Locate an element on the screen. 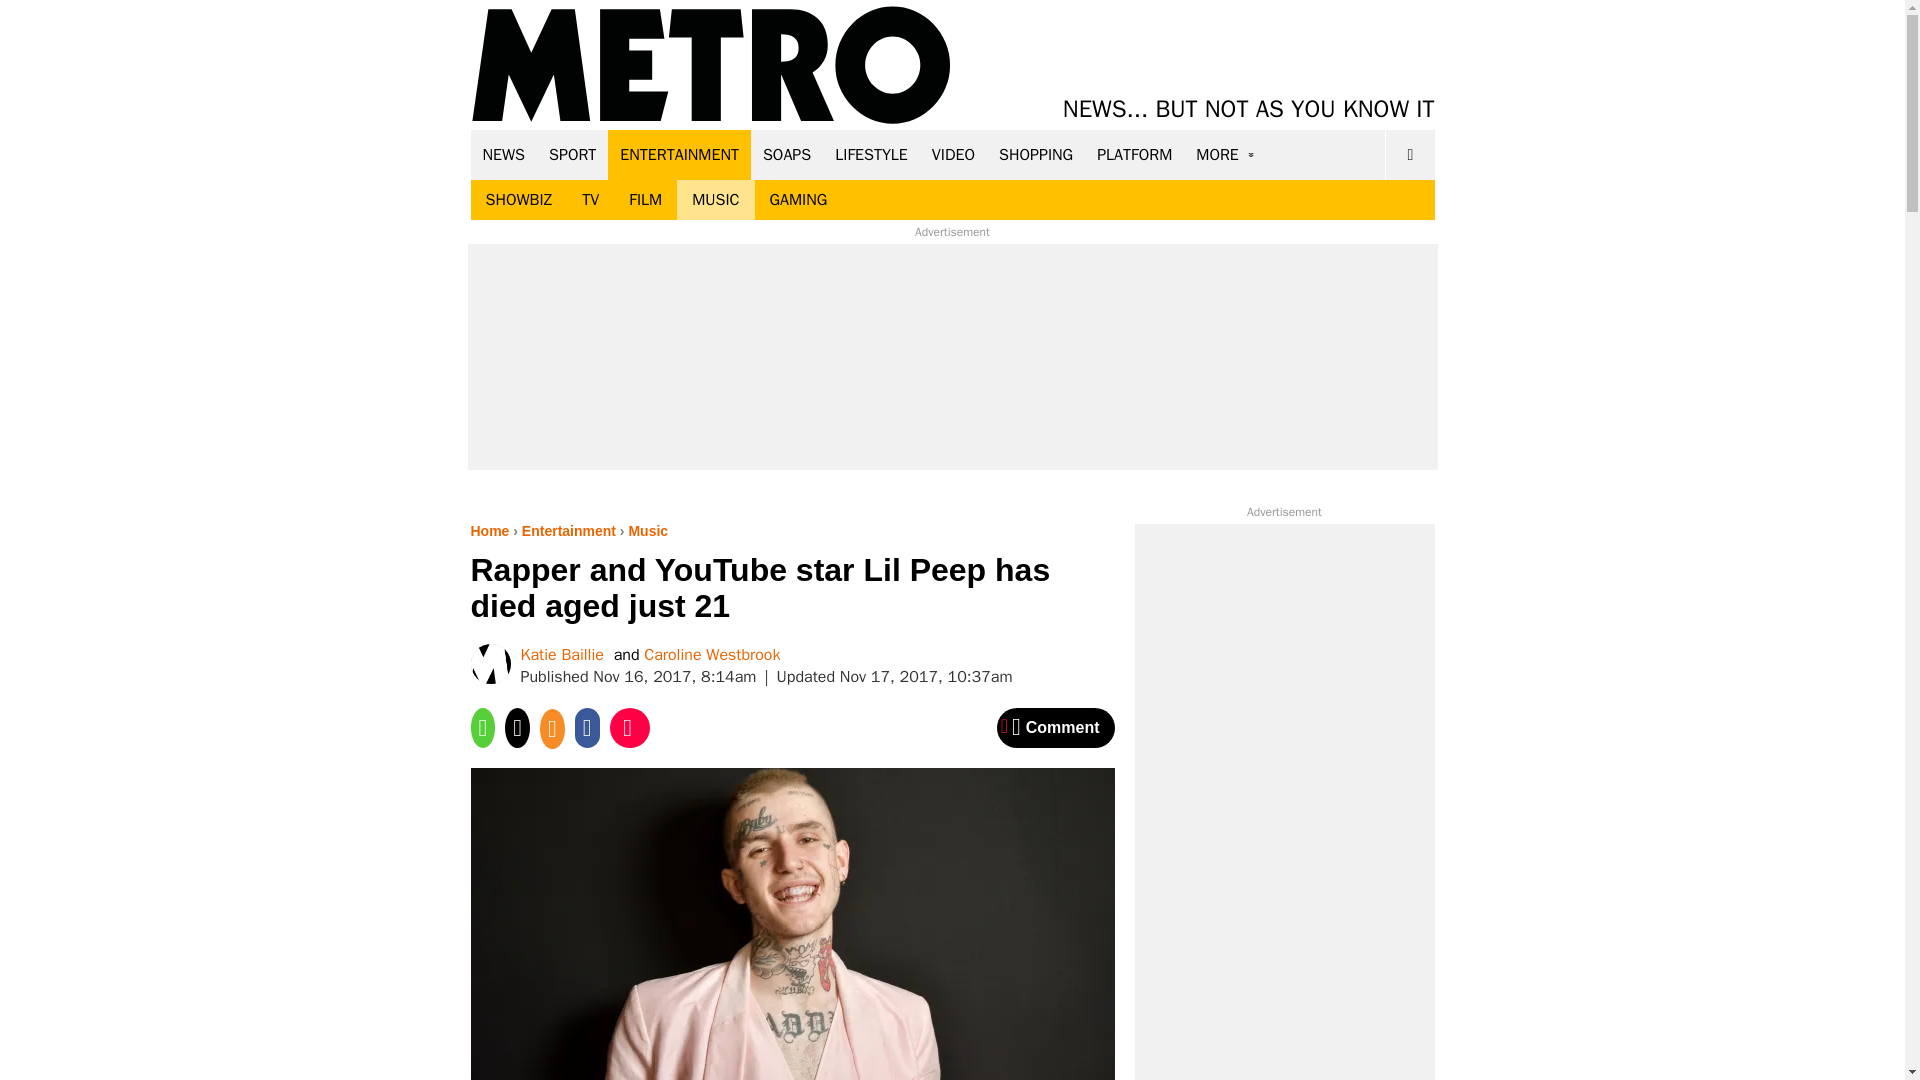 The width and height of the screenshot is (1920, 1080). Metro is located at coordinates (711, 66).